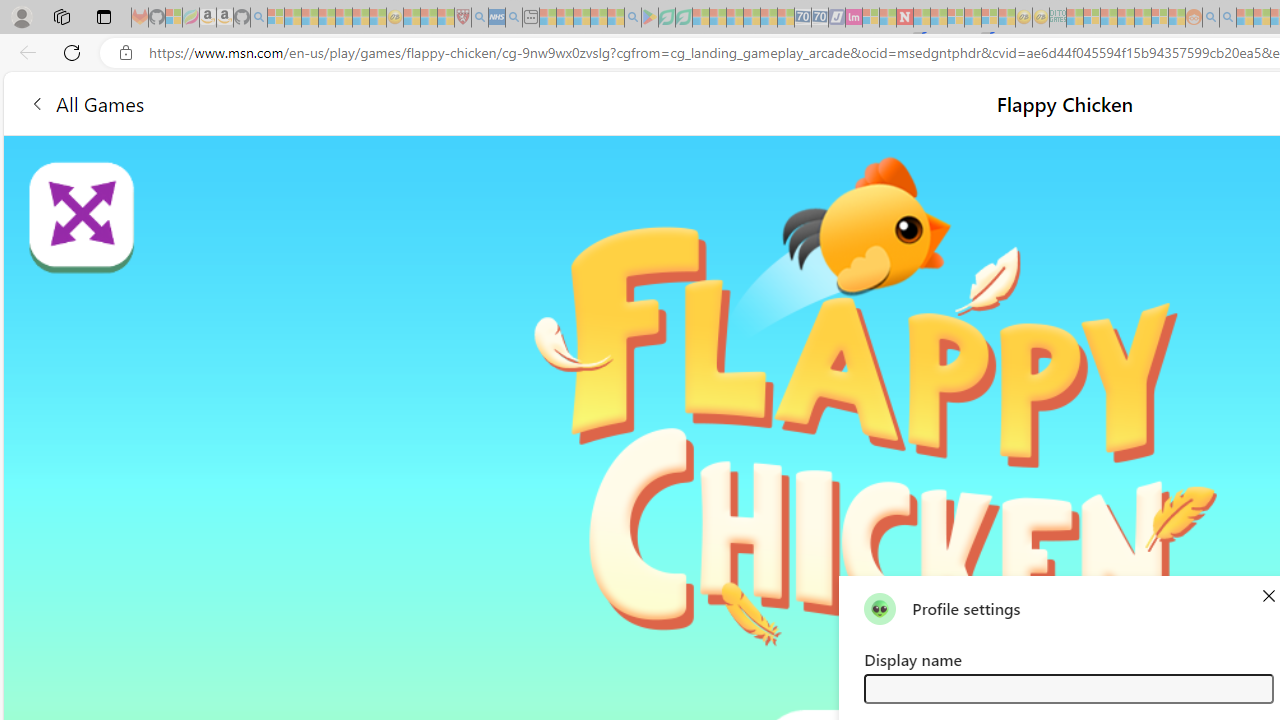 Image resolution: width=1280 pixels, height=720 pixels. What do you see at coordinates (61, 16) in the screenshot?
I see `Workspaces` at bounding box center [61, 16].